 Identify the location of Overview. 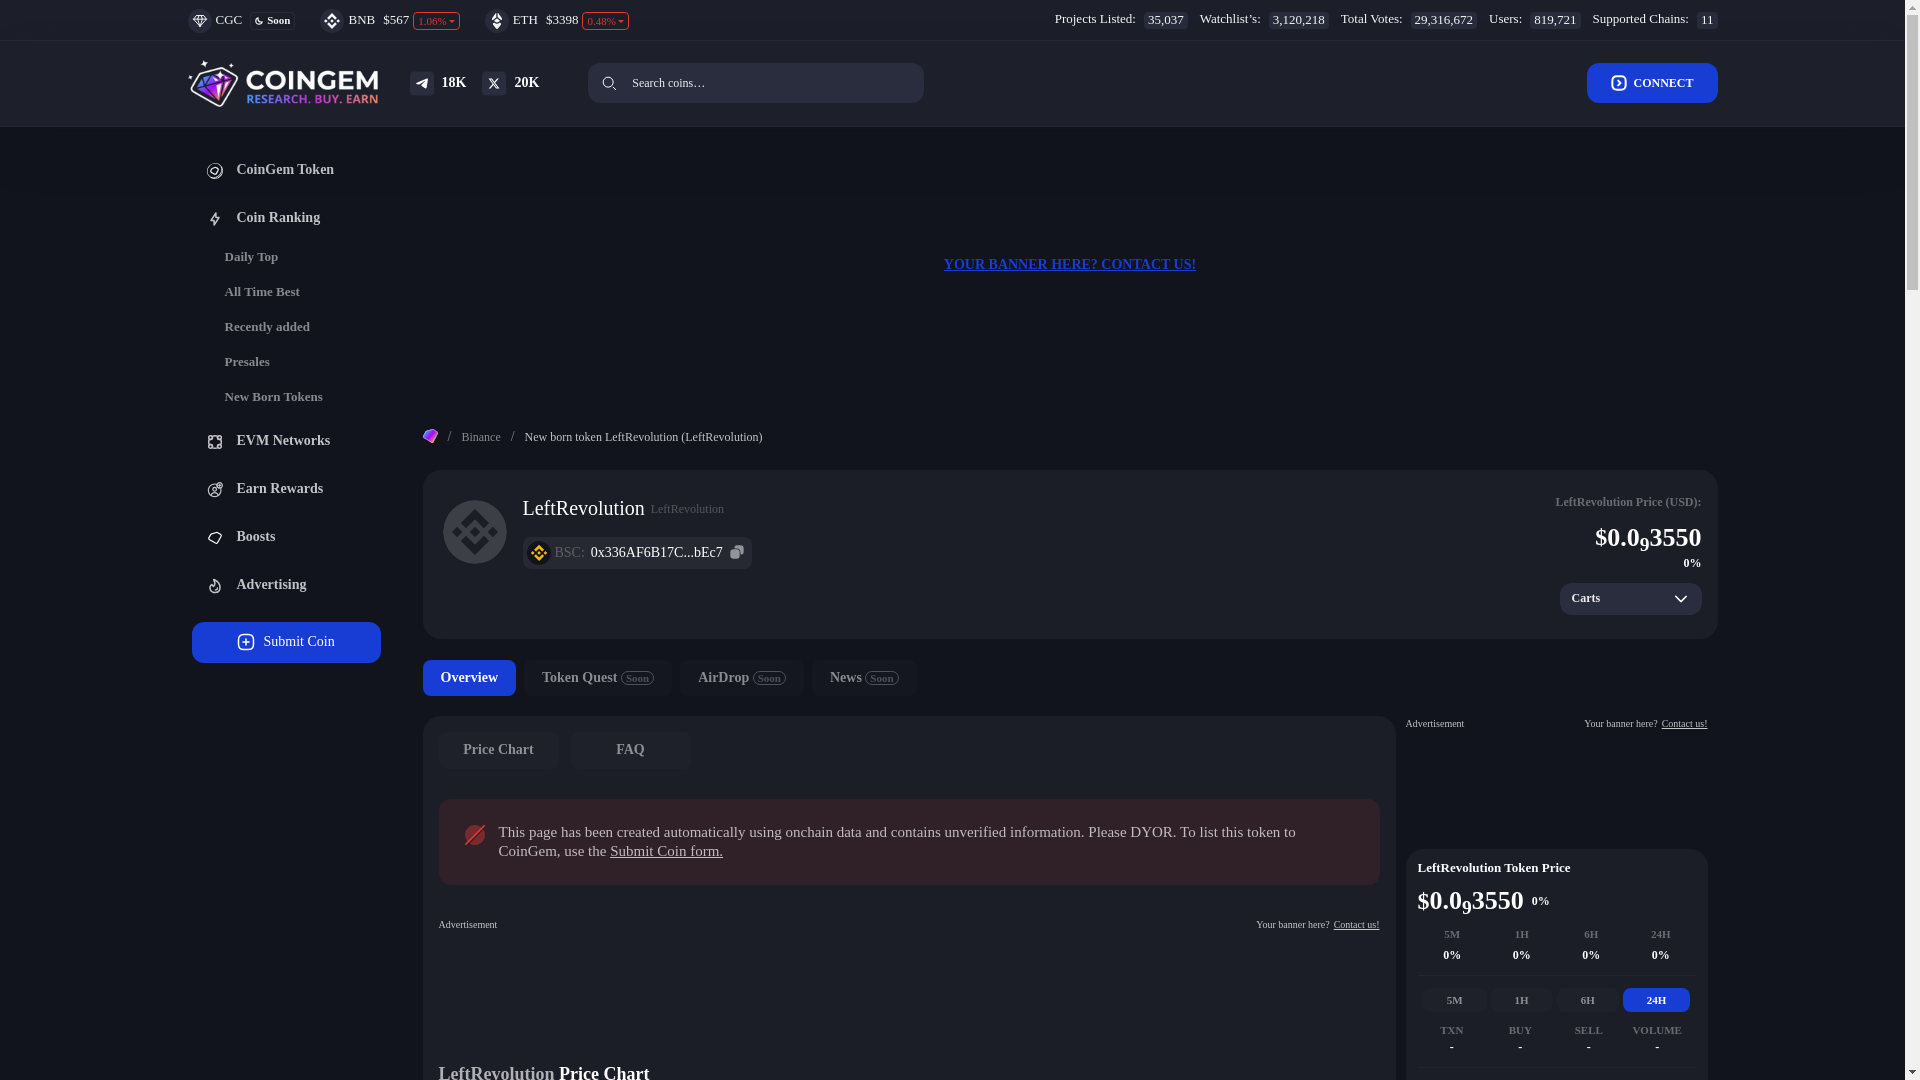
(469, 677).